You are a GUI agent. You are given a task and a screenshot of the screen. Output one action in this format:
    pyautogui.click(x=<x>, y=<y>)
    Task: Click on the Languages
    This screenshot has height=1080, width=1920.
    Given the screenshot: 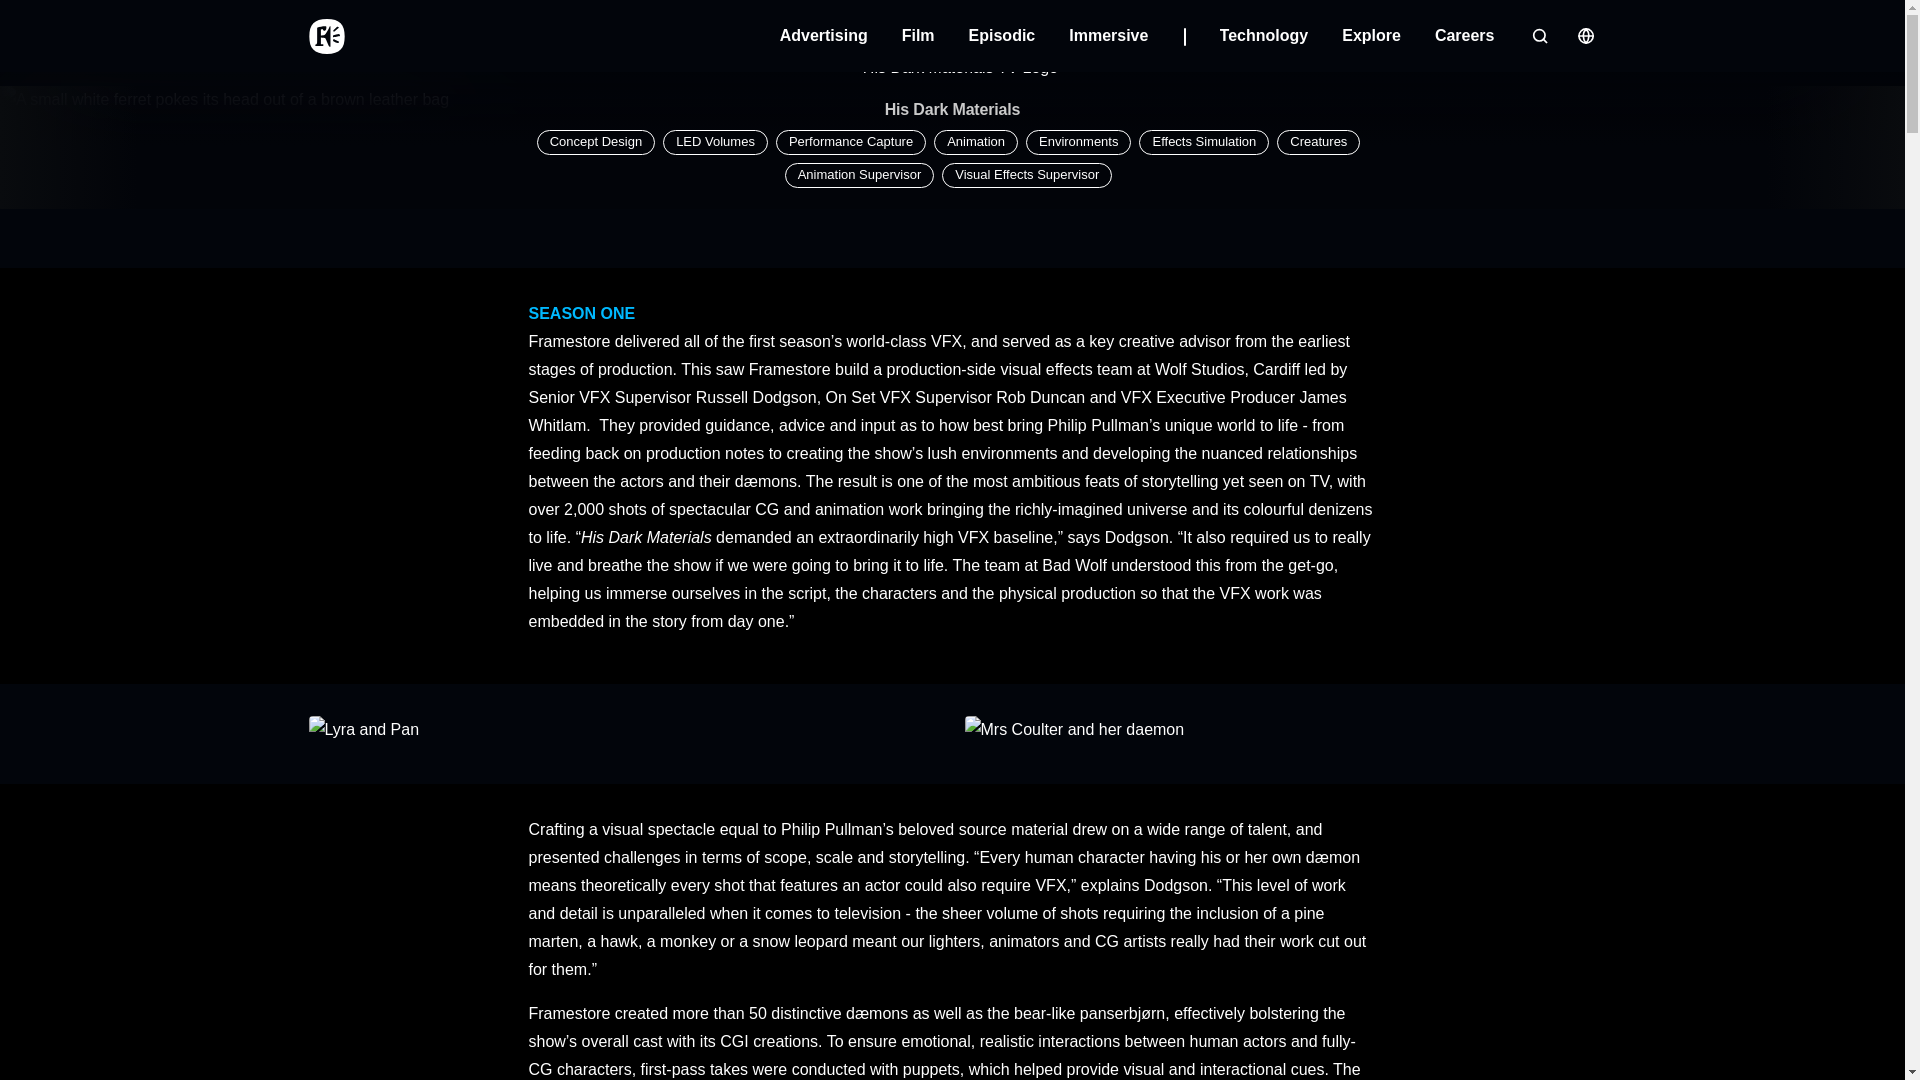 What is the action you would take?
    pyautogui.click(x=1584, y=36)
    